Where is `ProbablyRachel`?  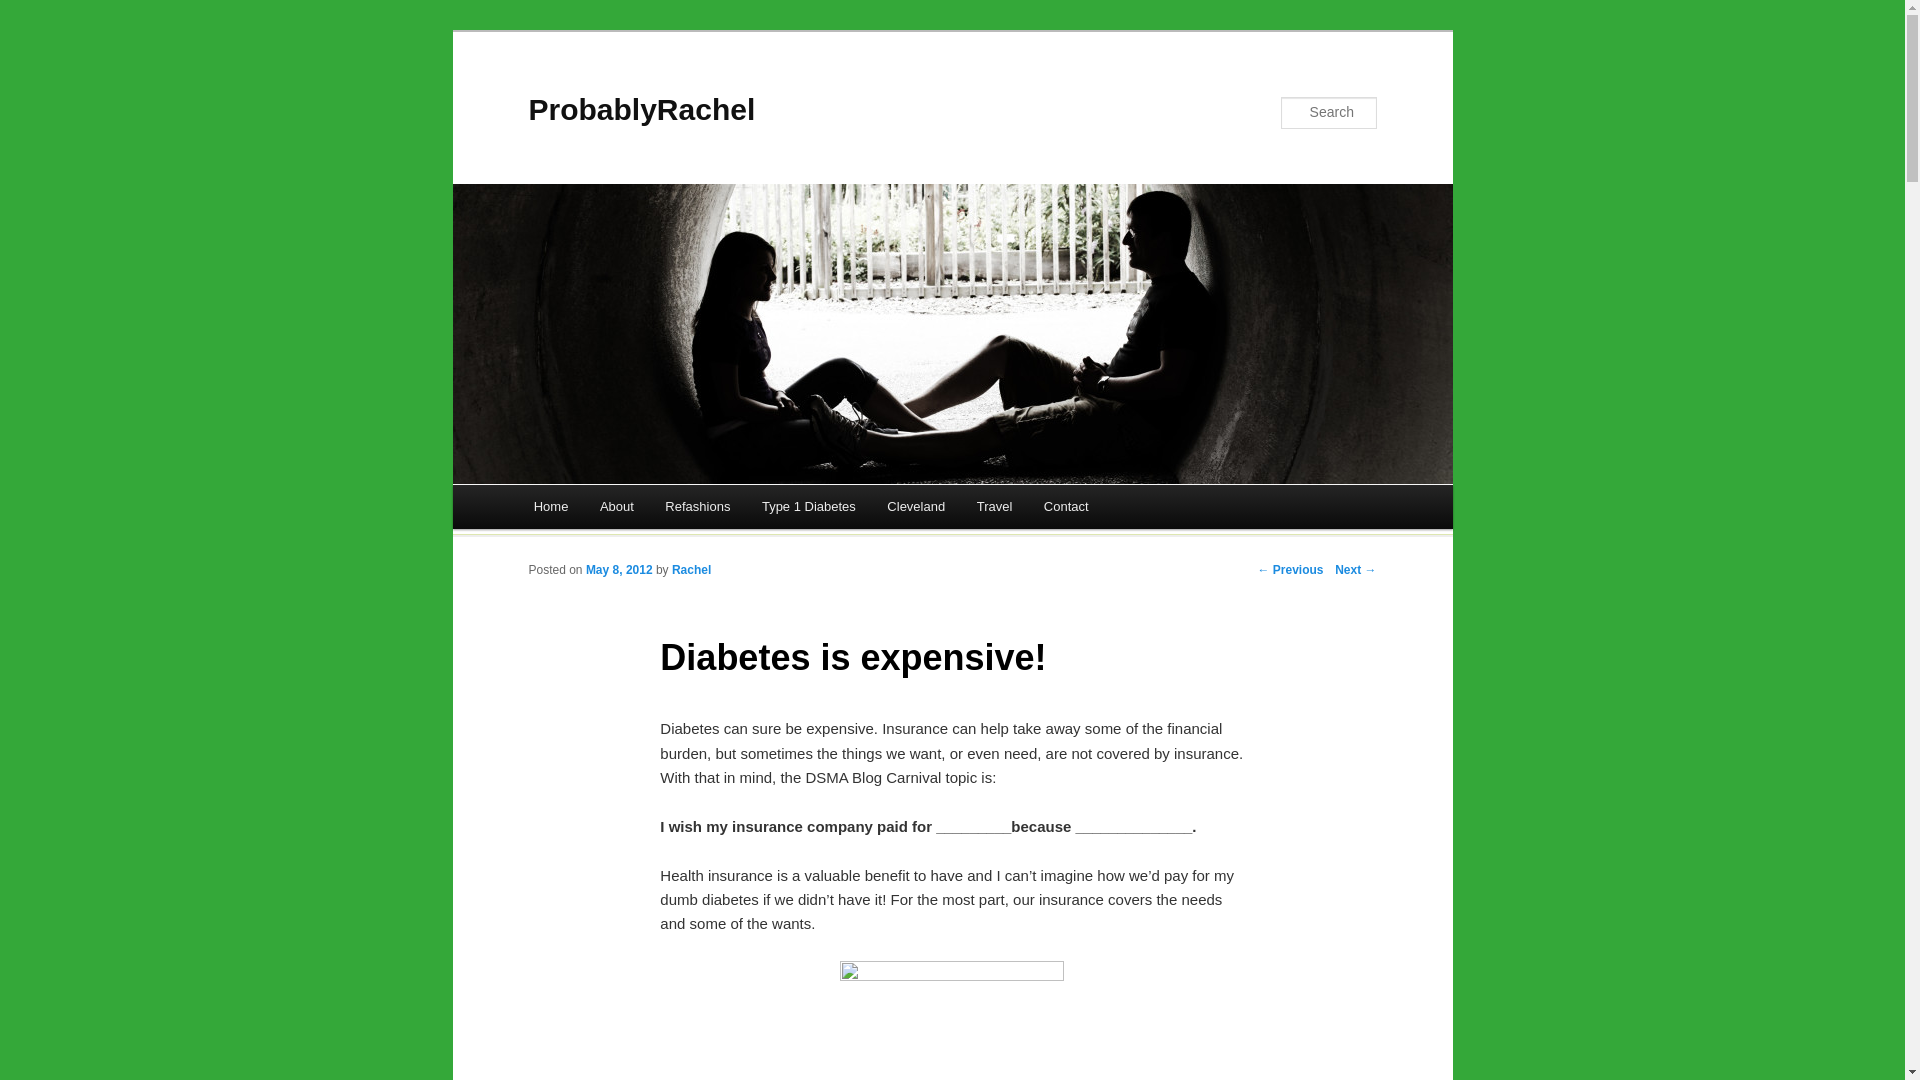 ProbablyRachel is located at coordinates (641, 109).